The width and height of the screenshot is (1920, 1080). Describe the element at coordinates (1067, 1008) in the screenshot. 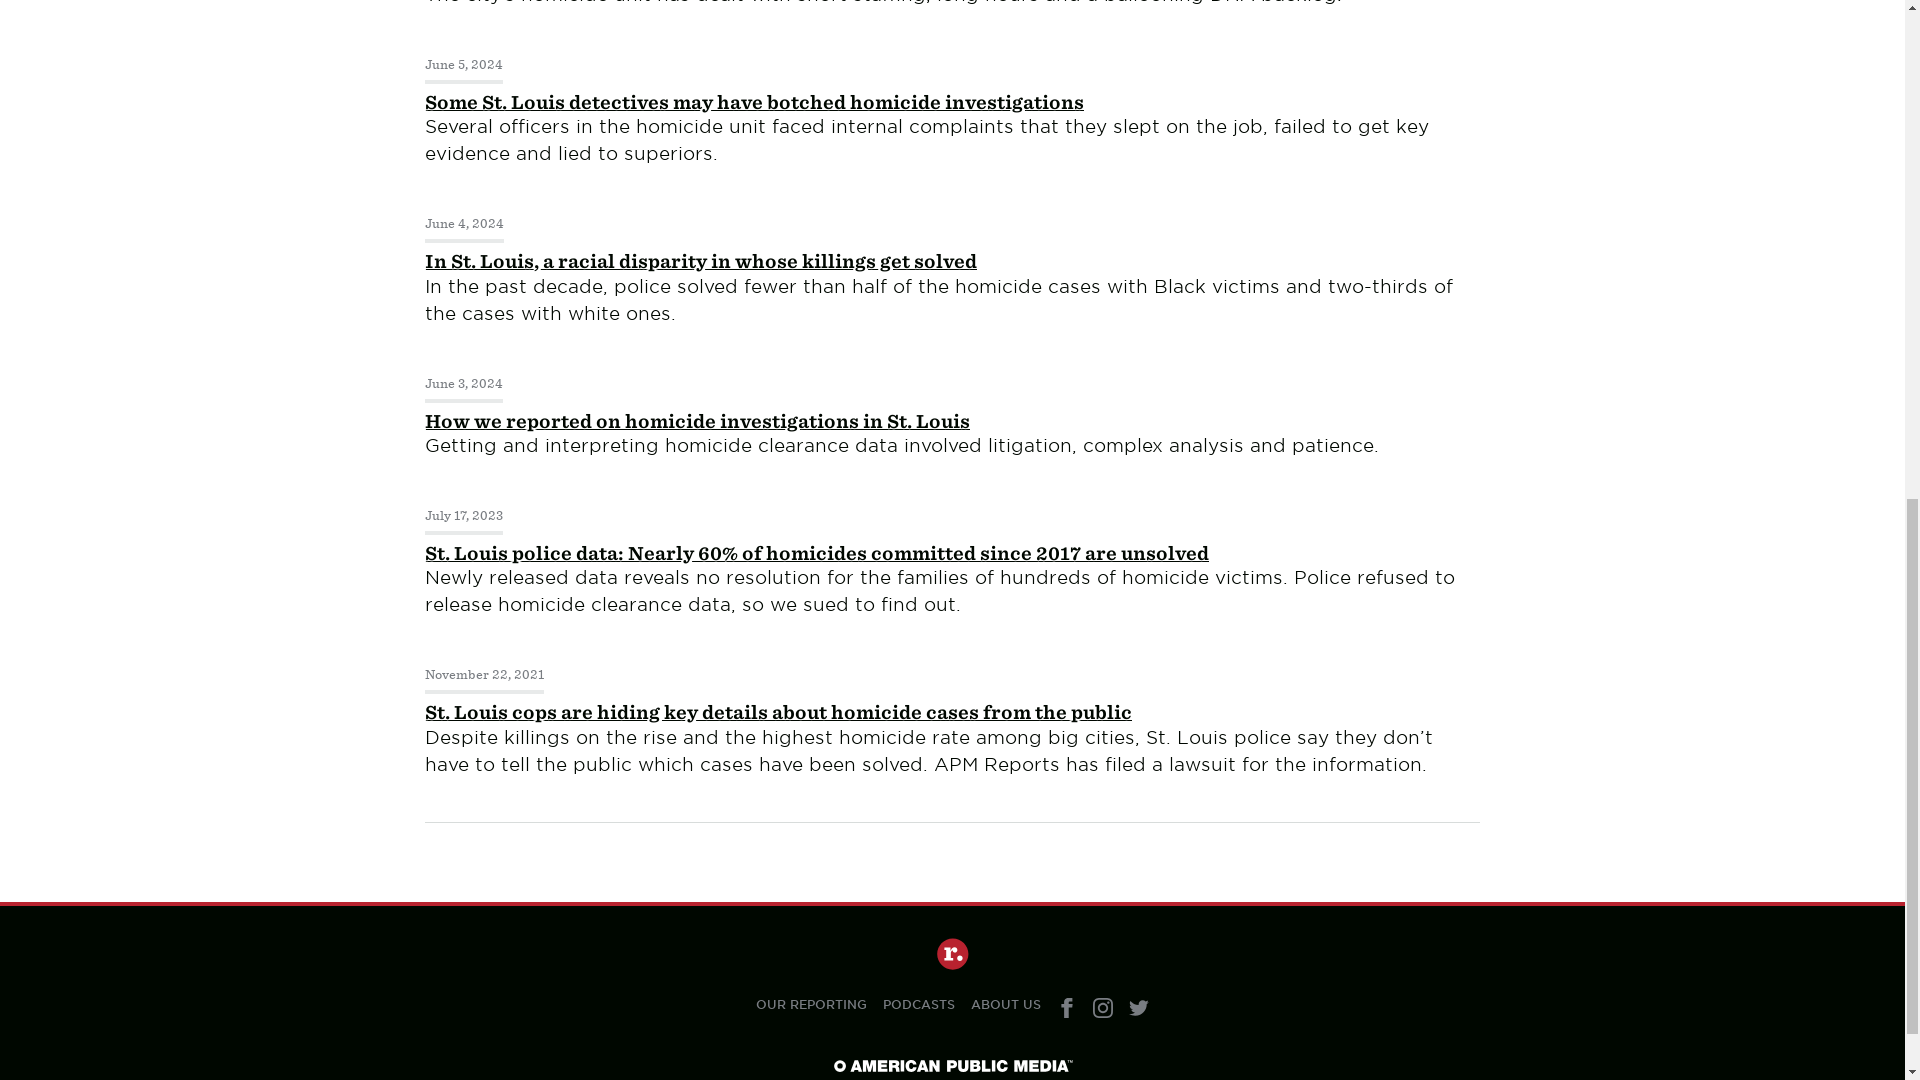

I see `FACEBOOK` at that location.